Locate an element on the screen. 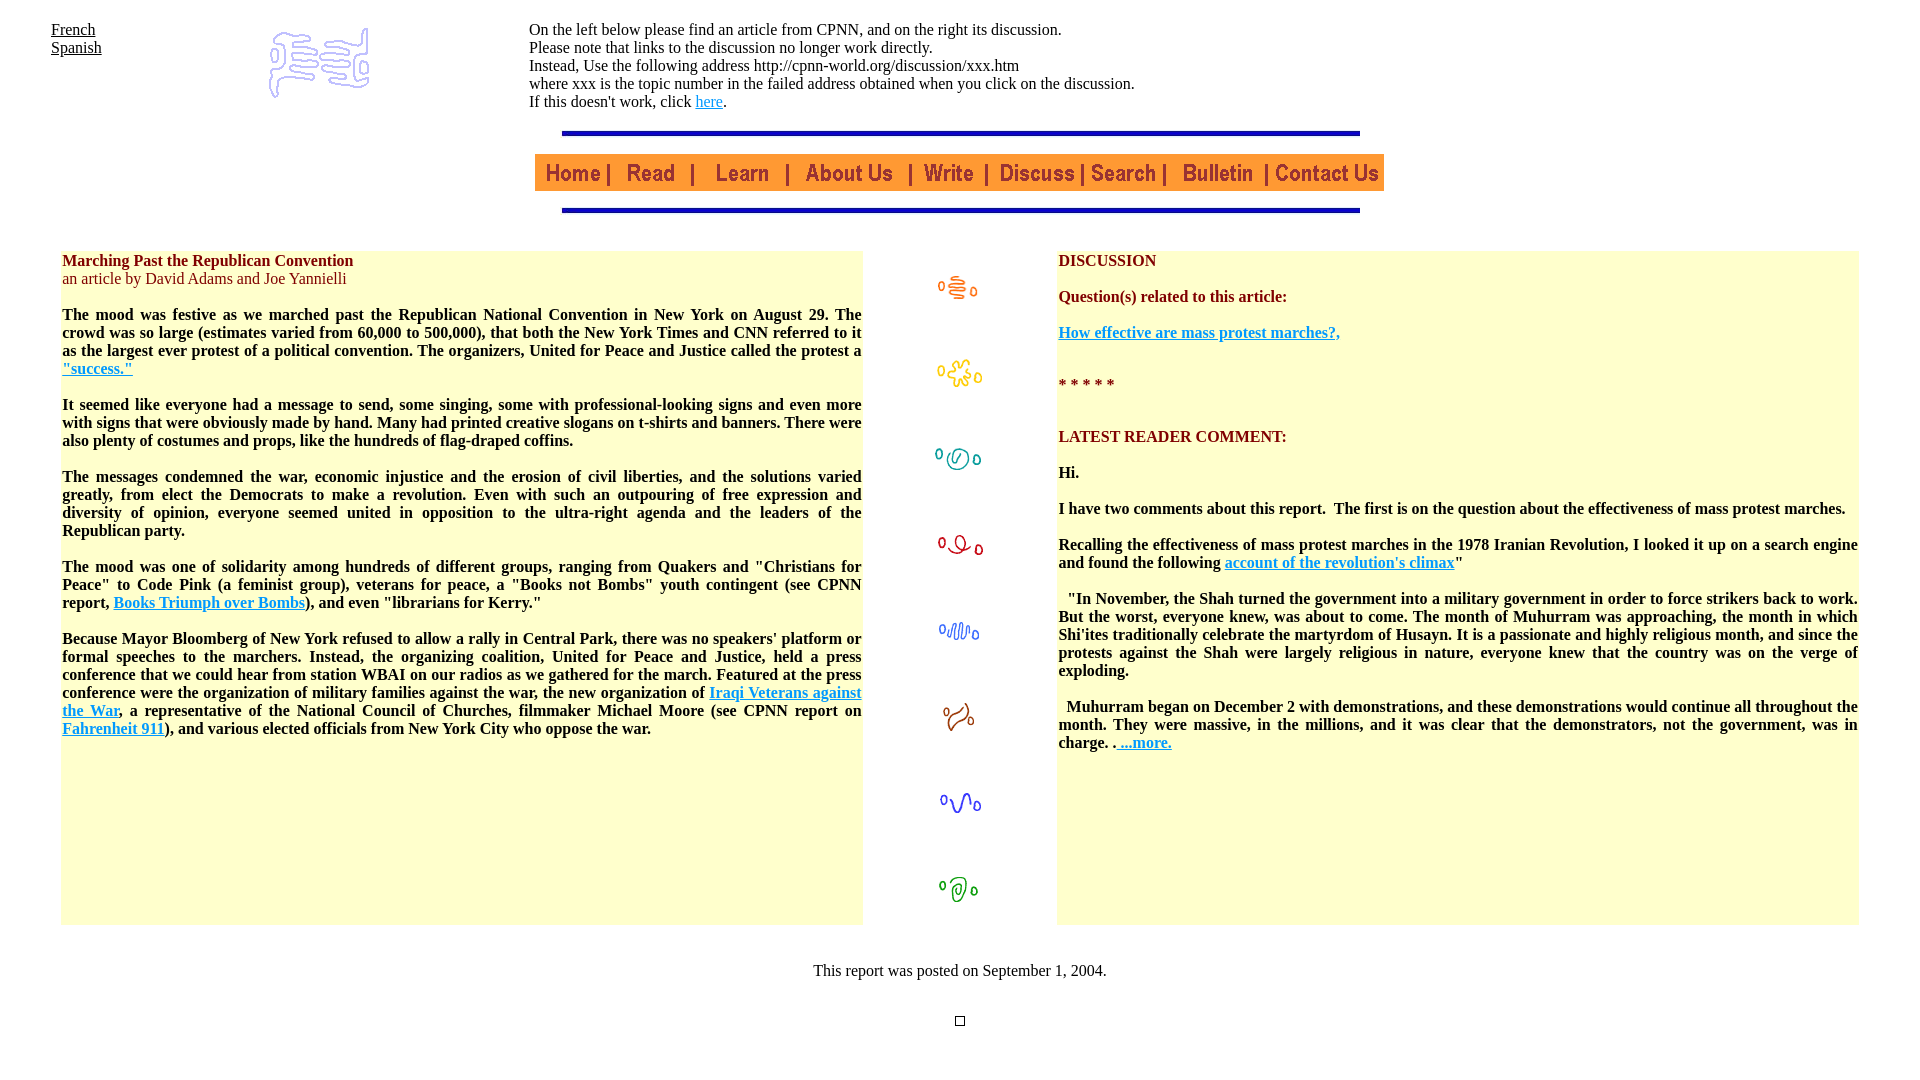 The image size is (1920, 1080). Iraqi Veterans against the War is located at coordinates (460, 701).